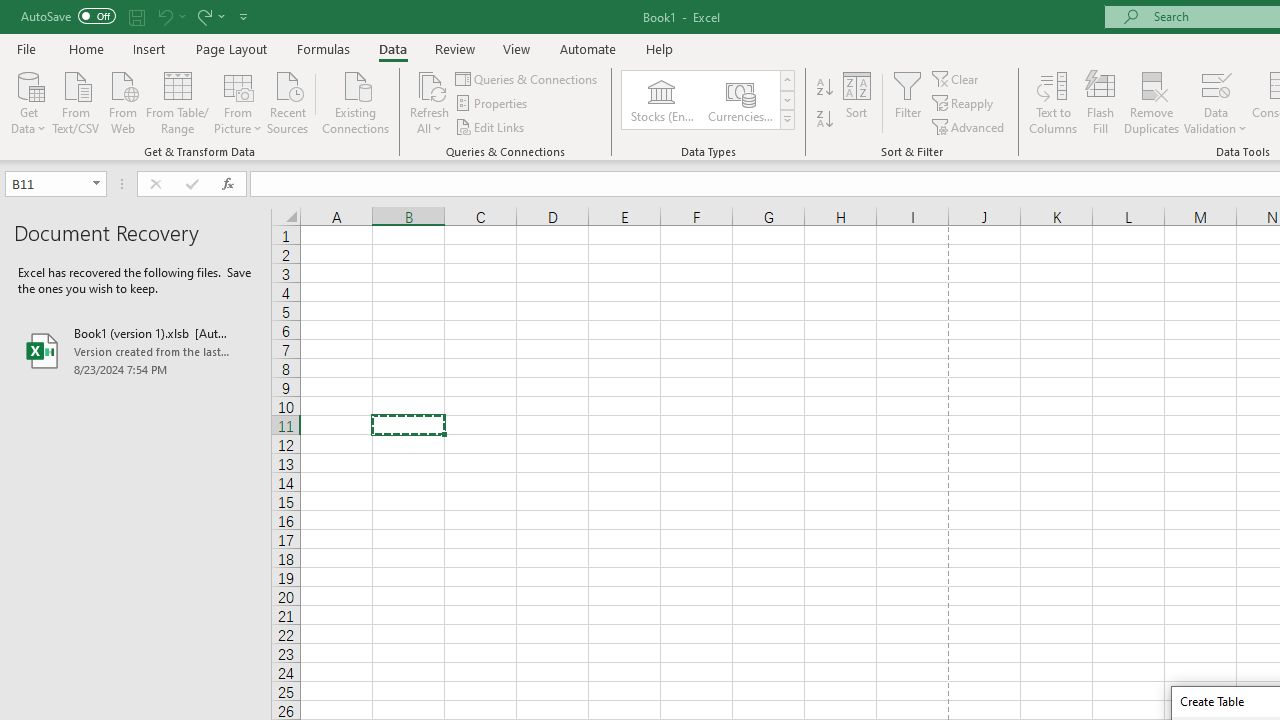 The image size is (1280, 720). What do you see at coordinates (76, 101) in the screenshot?
I see `From Text/CSV` at bounding box center [76, 101].